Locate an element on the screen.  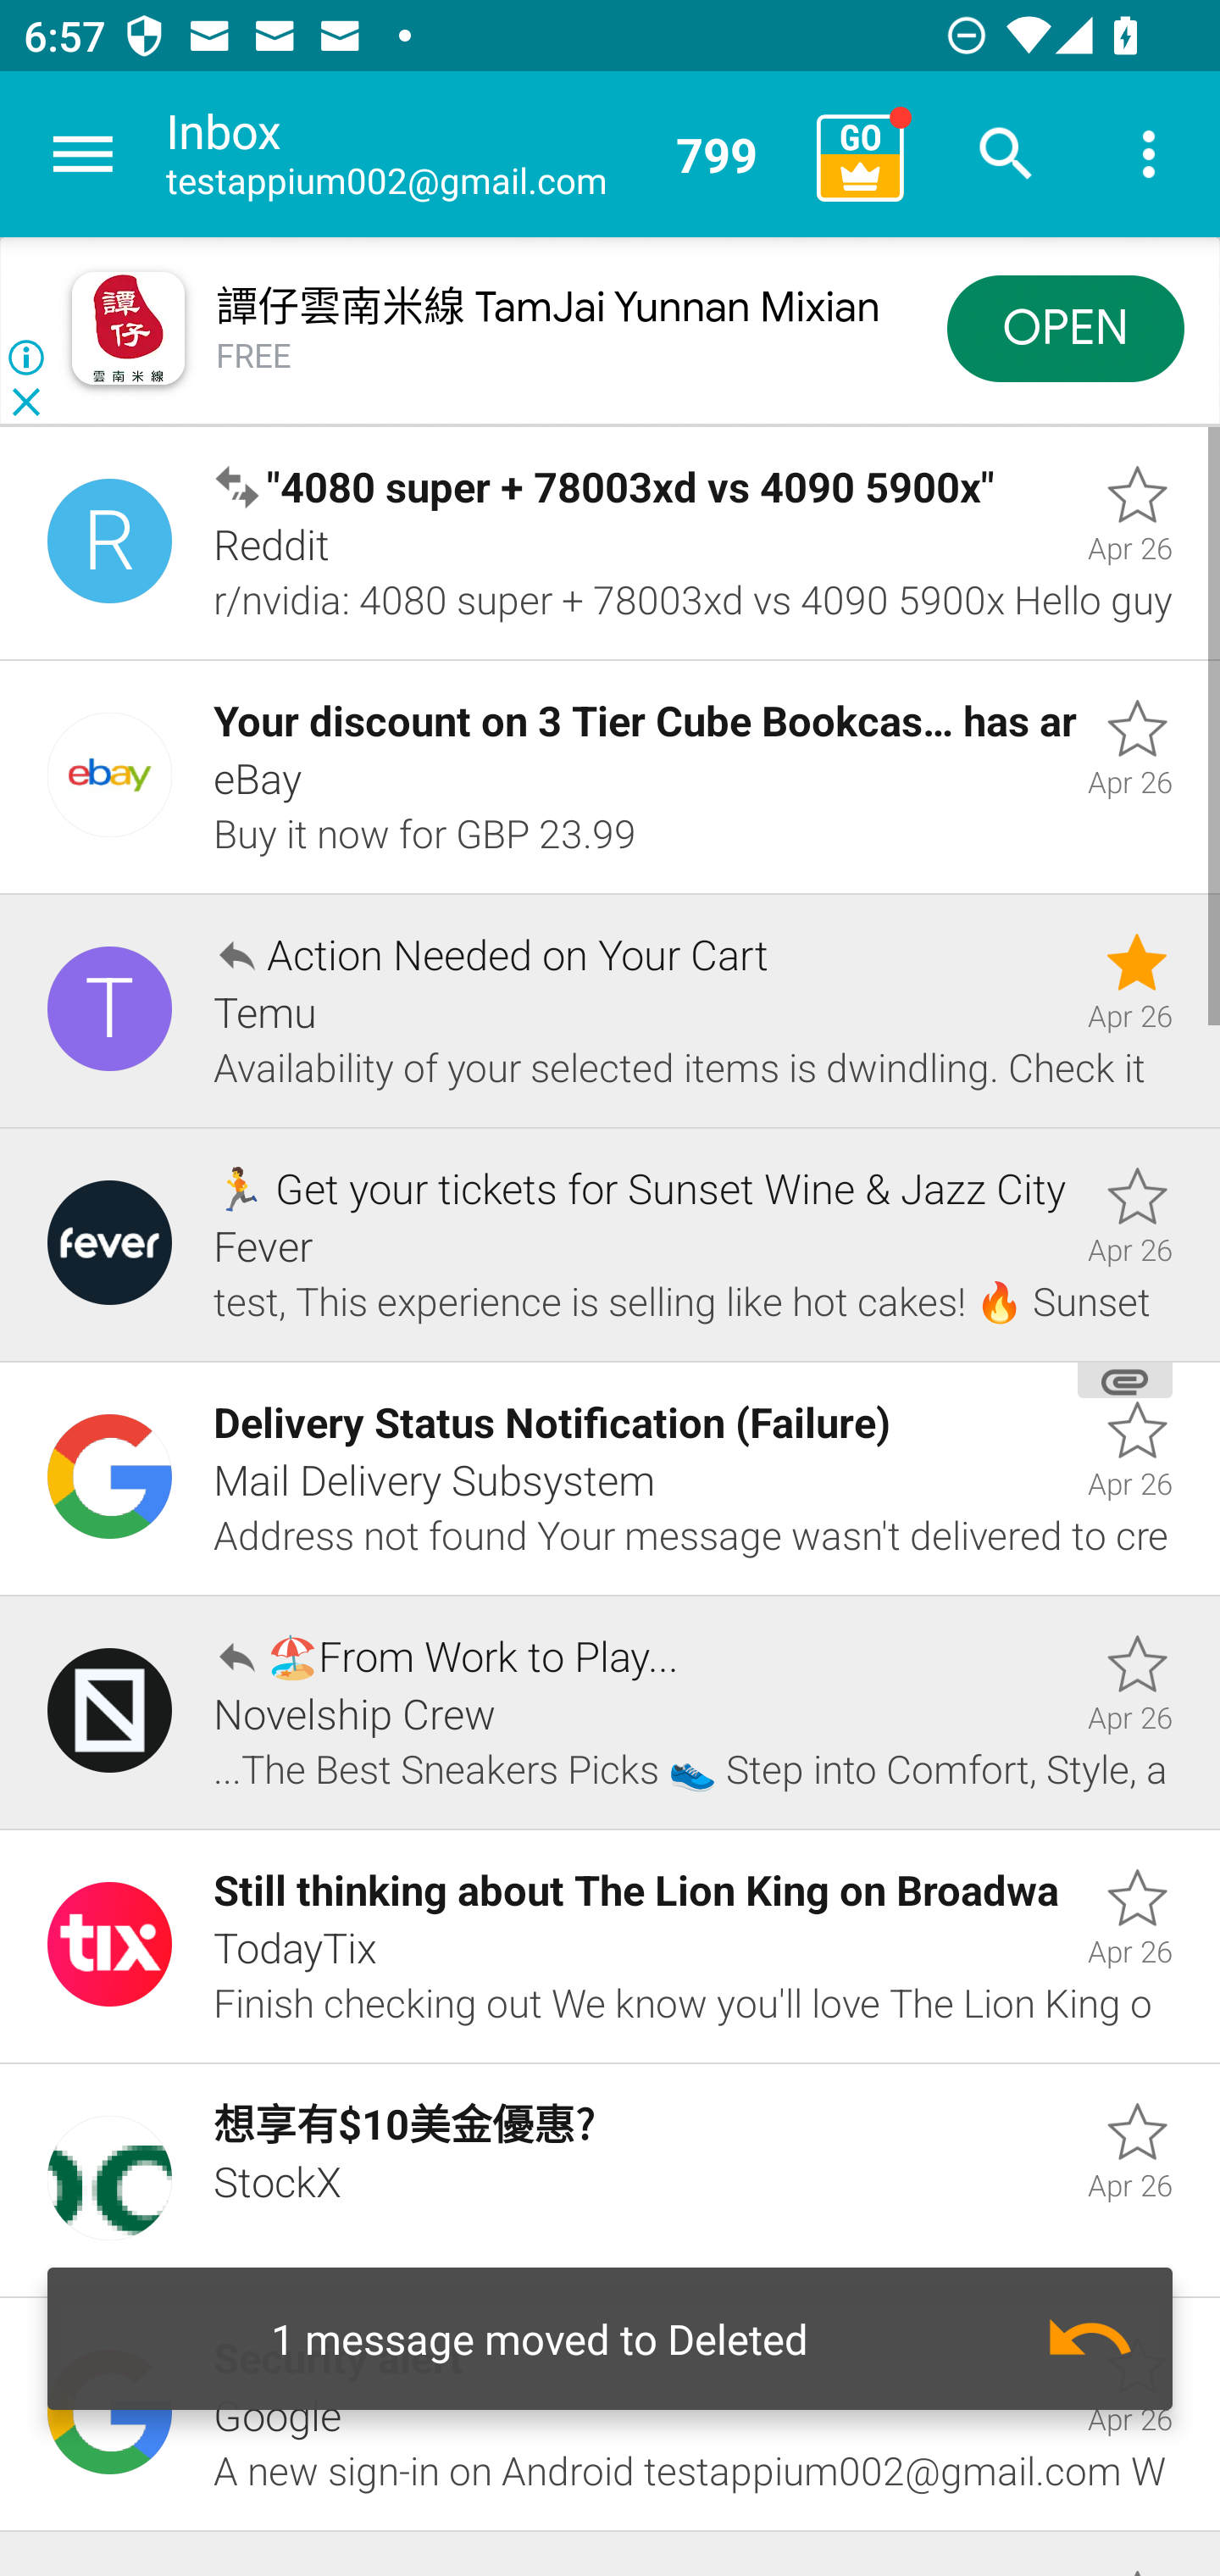
Undo 1 message moved to Deleted is located at coordinates (610, 2339).